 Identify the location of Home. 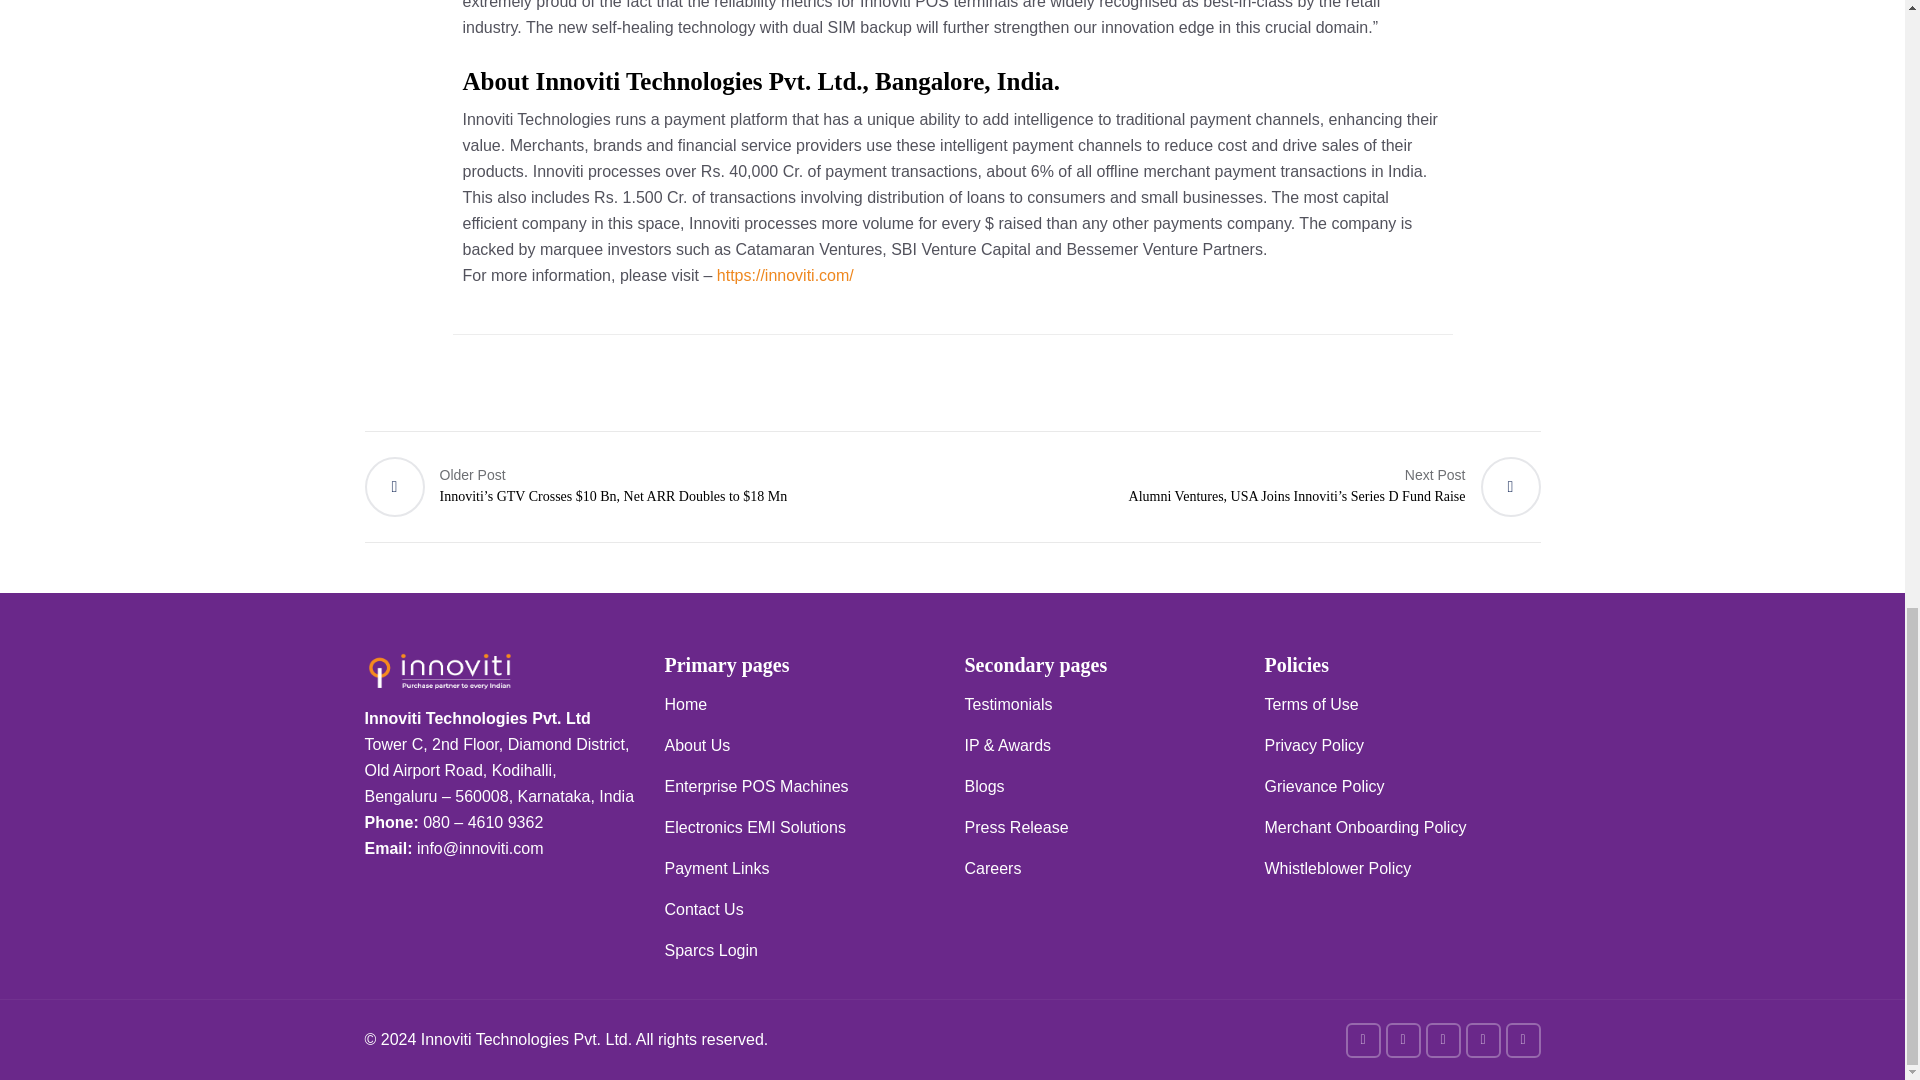
(685, 704).